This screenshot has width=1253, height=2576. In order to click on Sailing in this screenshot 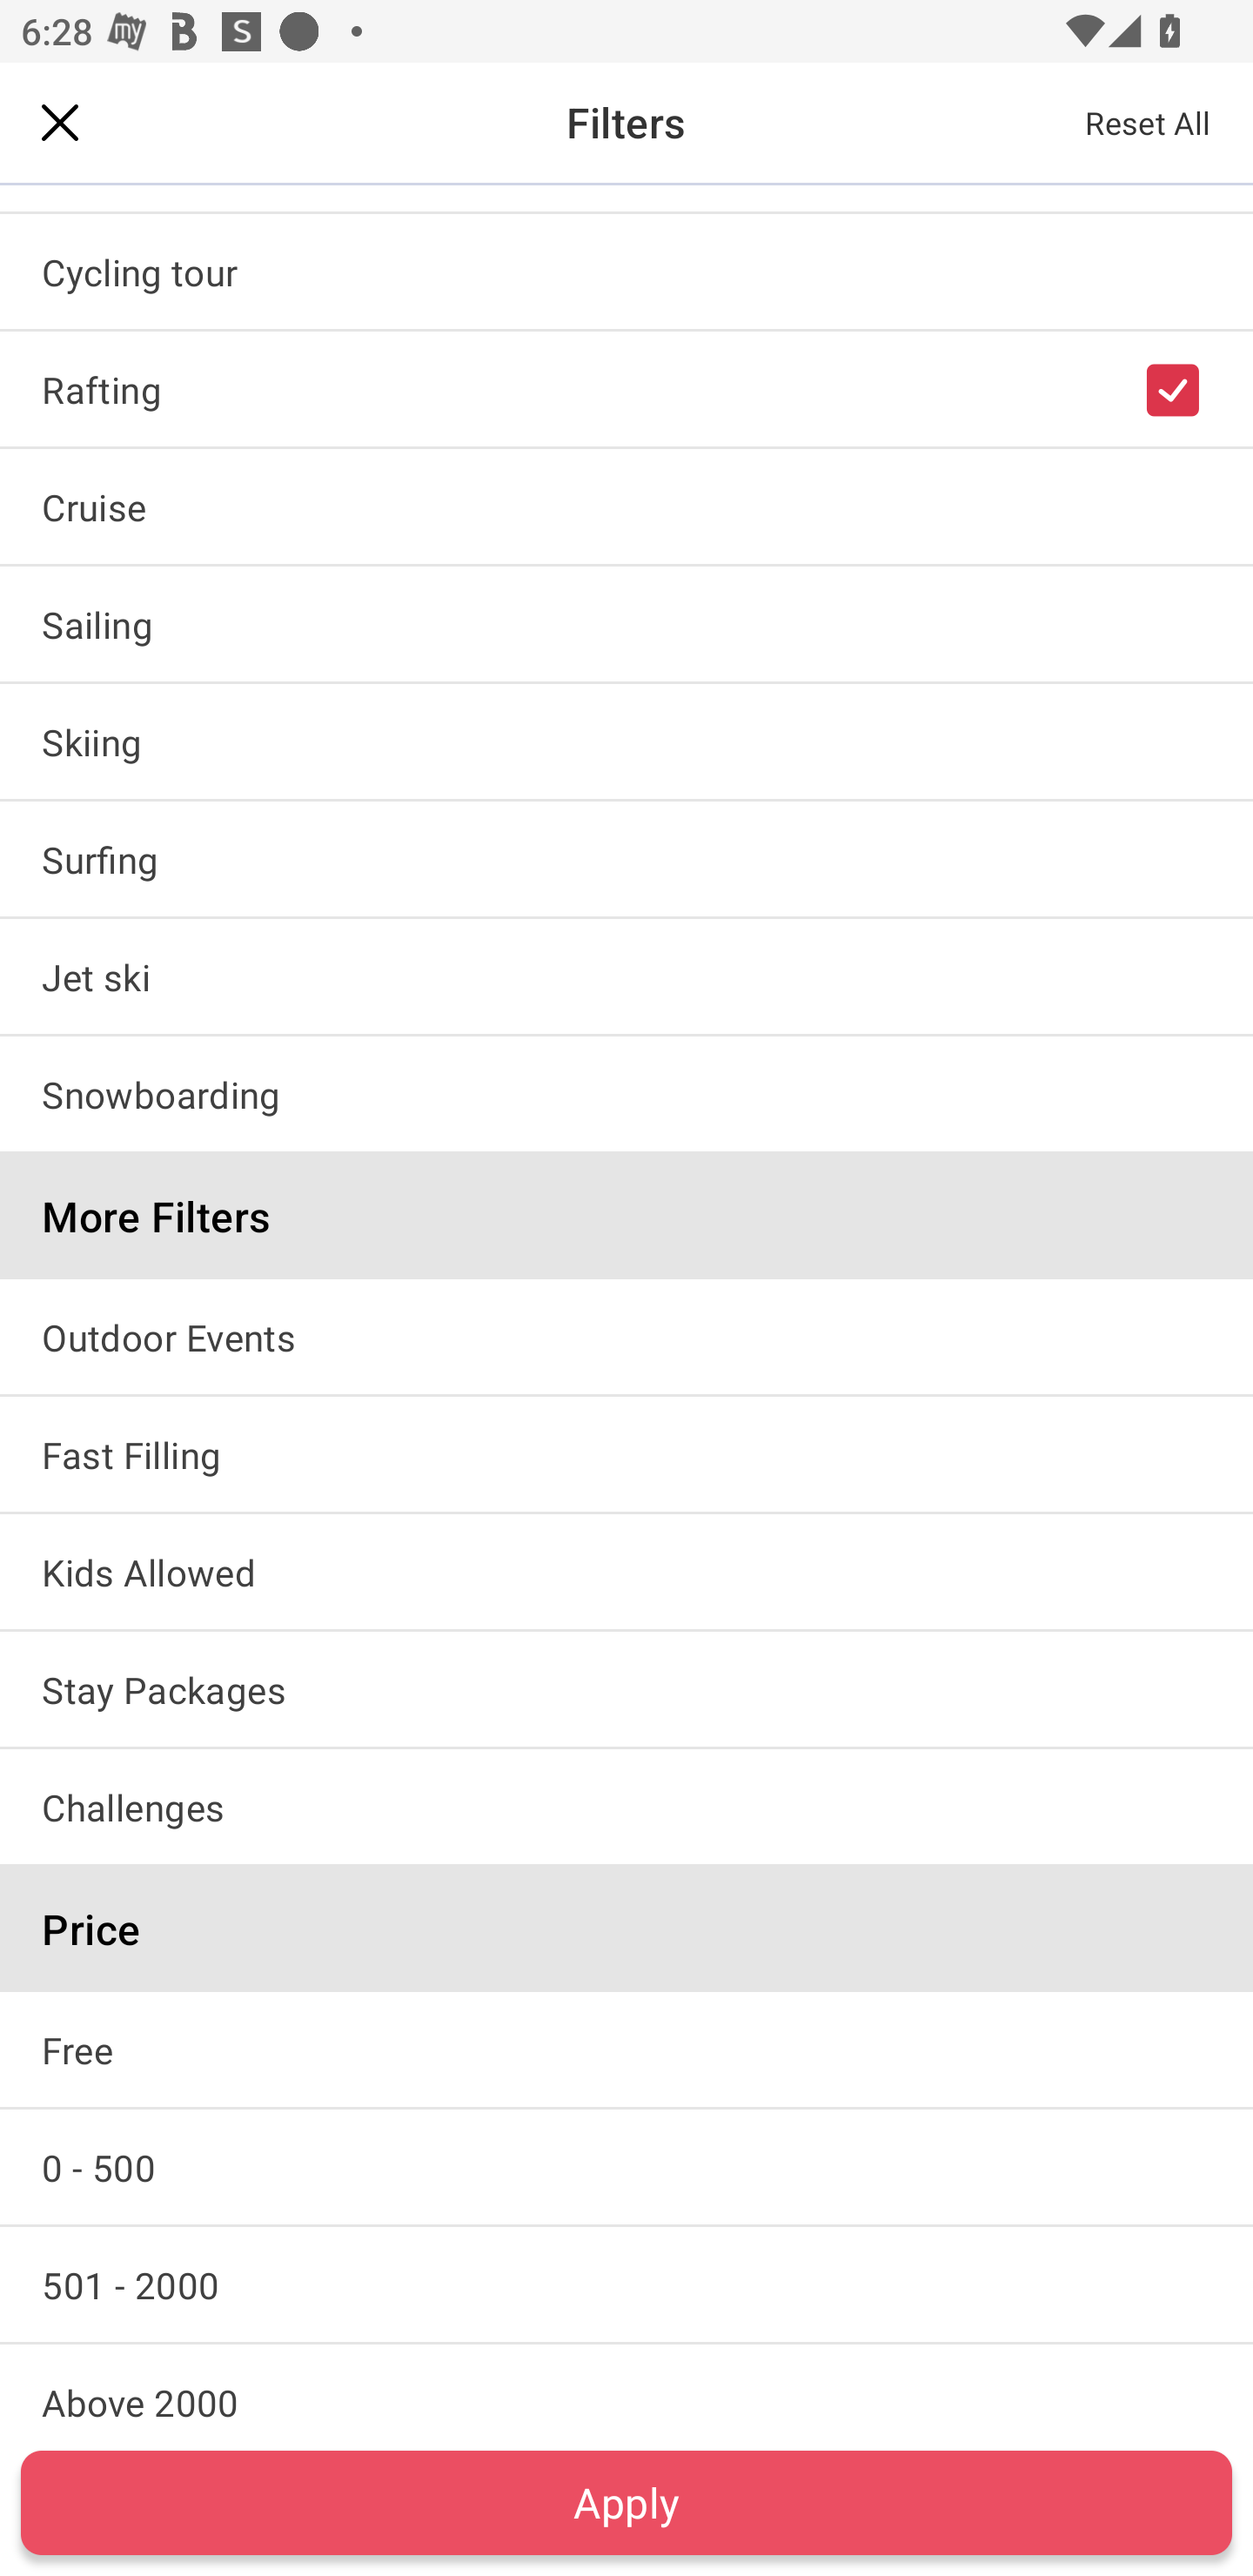, I will do `click(626, 625)`.